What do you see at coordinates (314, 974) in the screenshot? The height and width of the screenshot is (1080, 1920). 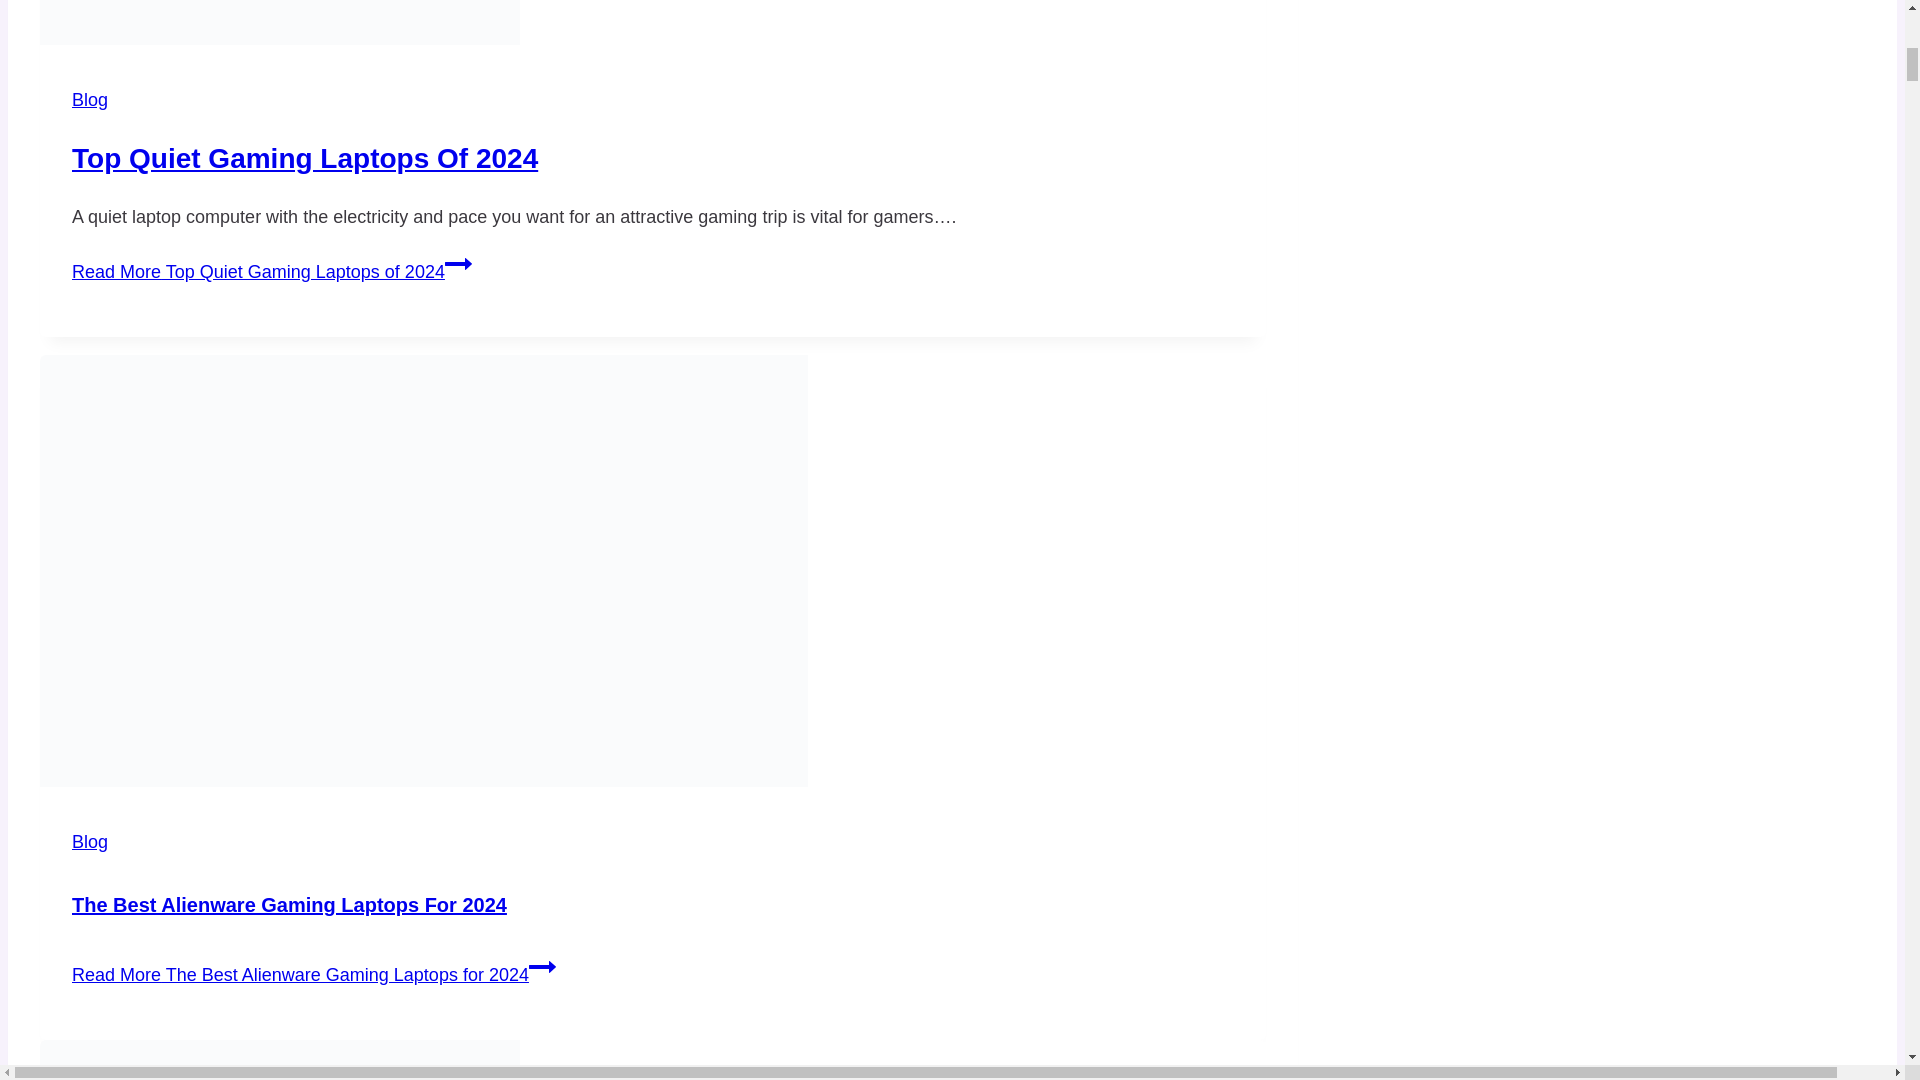 I see `Read More The Best Alienware Gaming Laptops for 2024` at bounding box center [314, 974].